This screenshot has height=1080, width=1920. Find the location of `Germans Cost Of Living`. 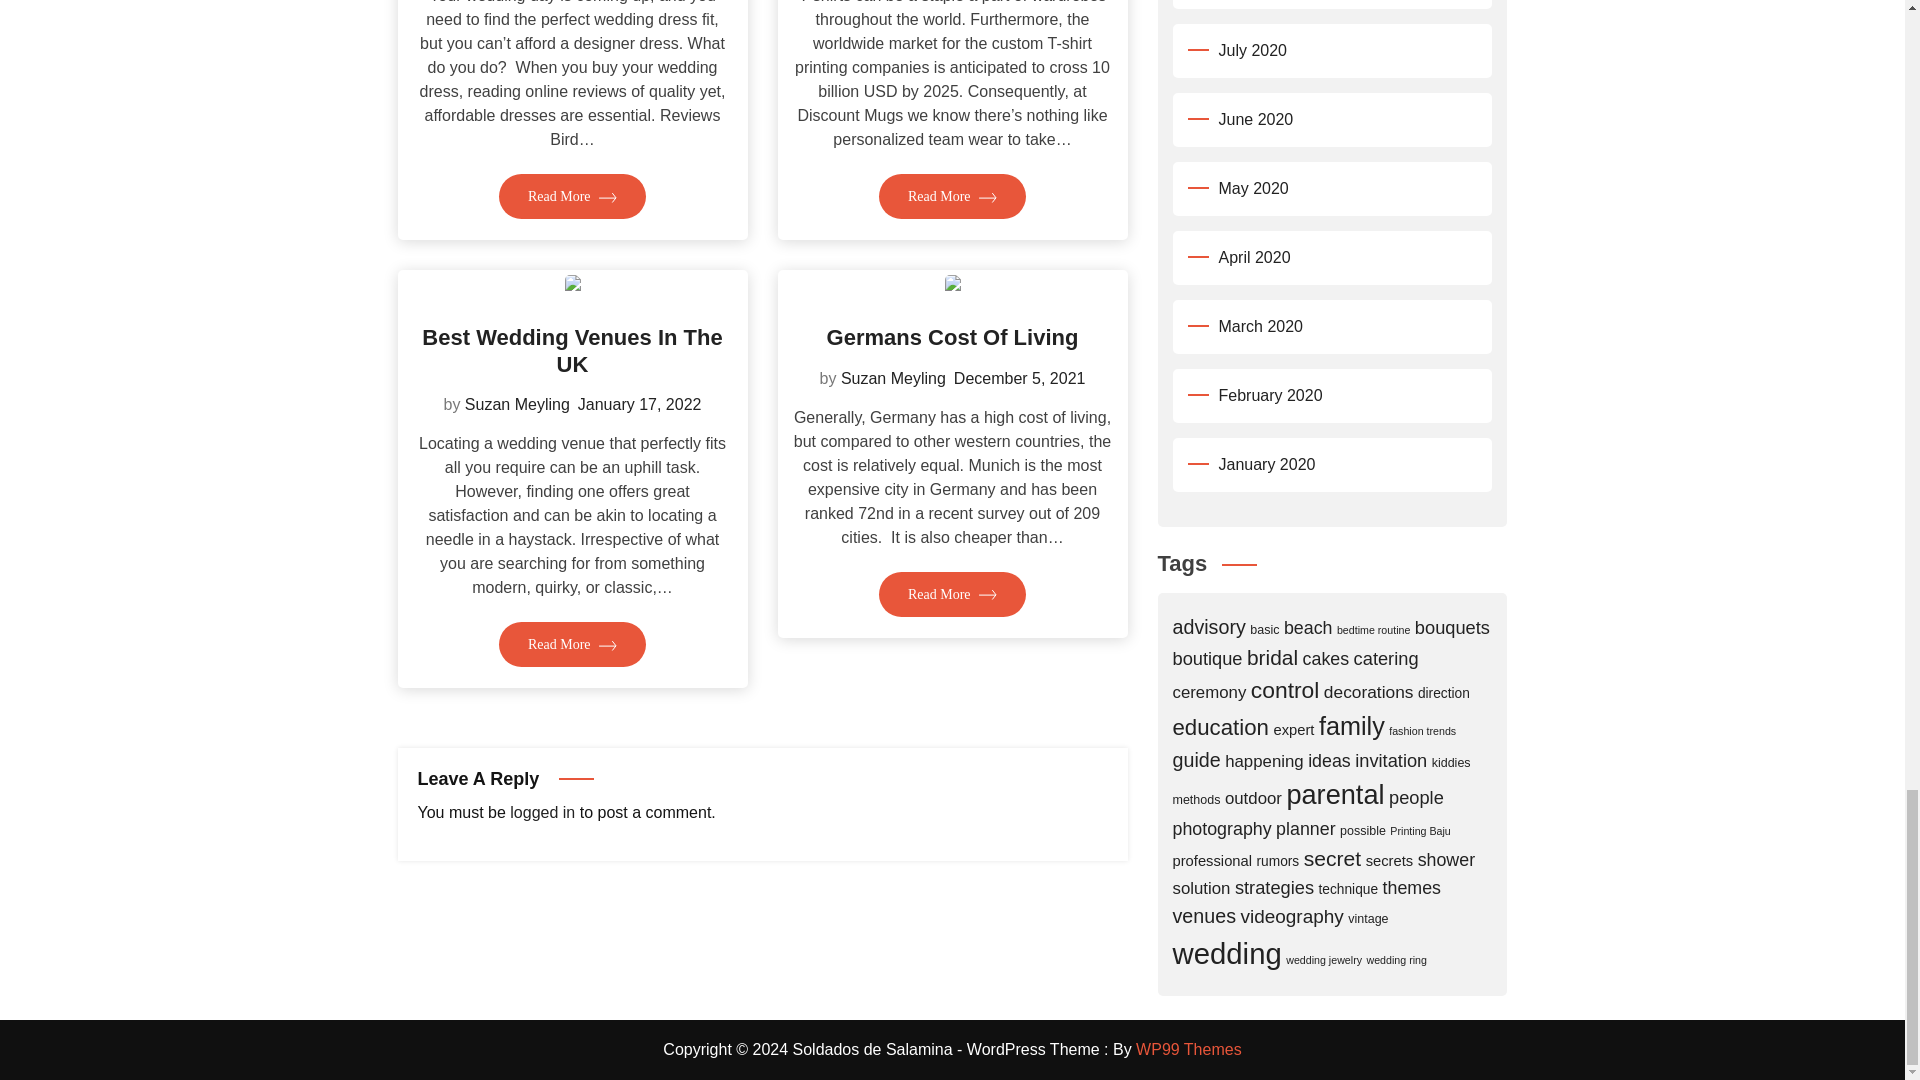

Germans Cost Of Living is located at coordinates (953, 337).